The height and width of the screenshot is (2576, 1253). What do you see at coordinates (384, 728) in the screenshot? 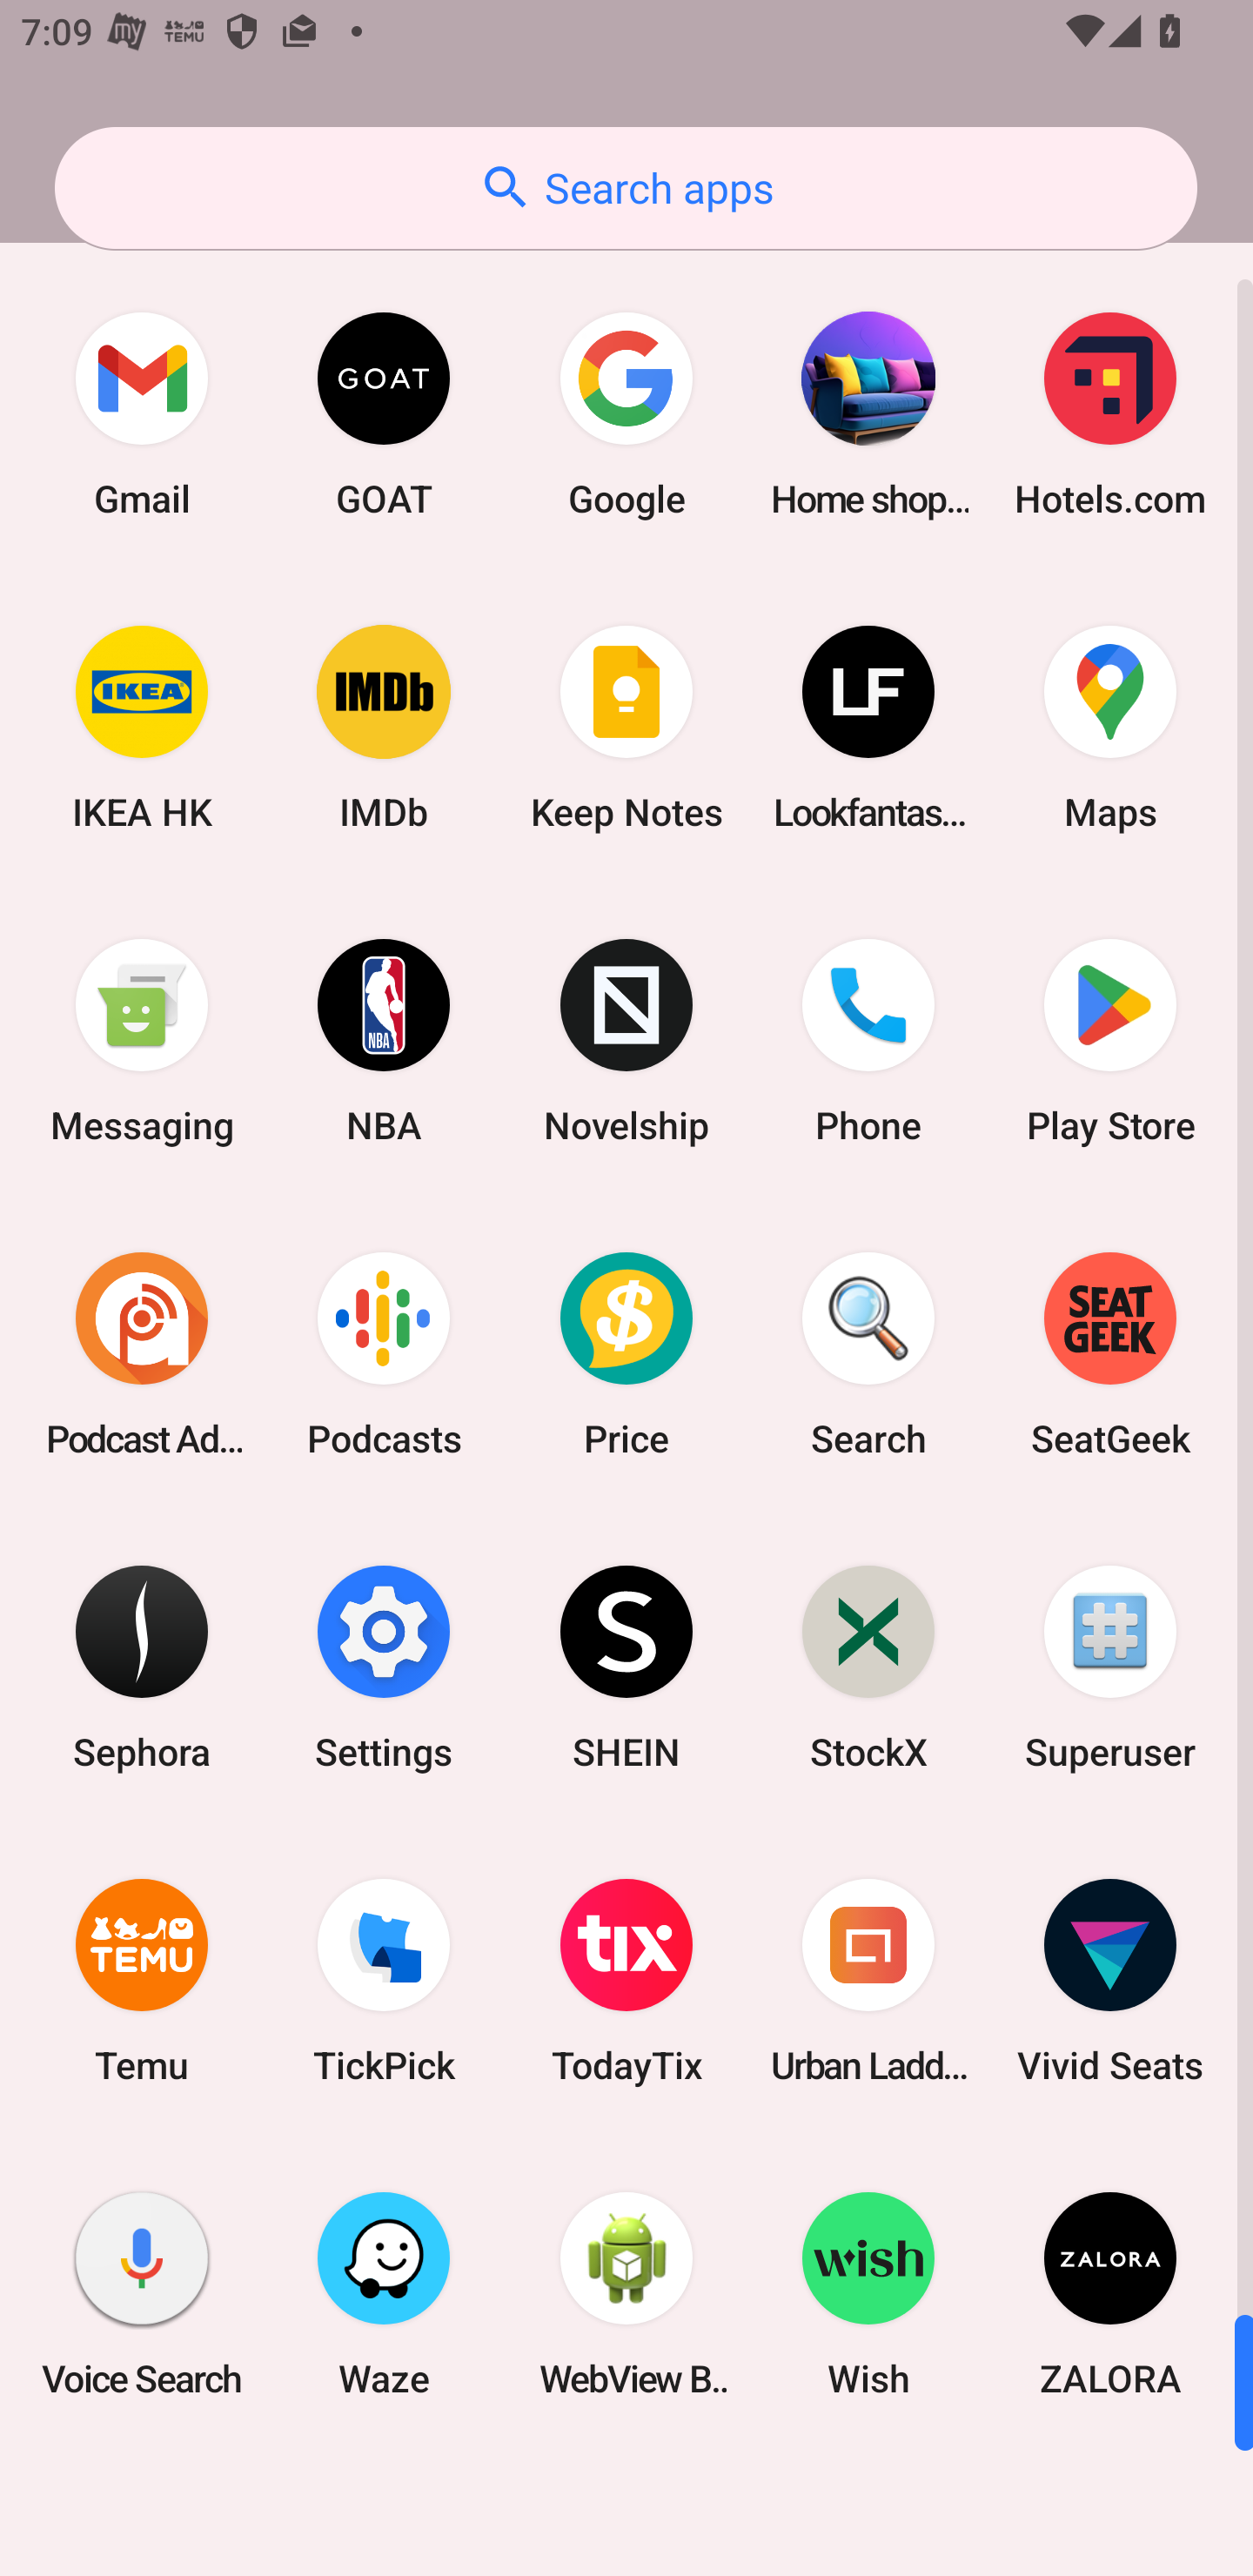
I see `IMDb` at bounding box center [384, 728].